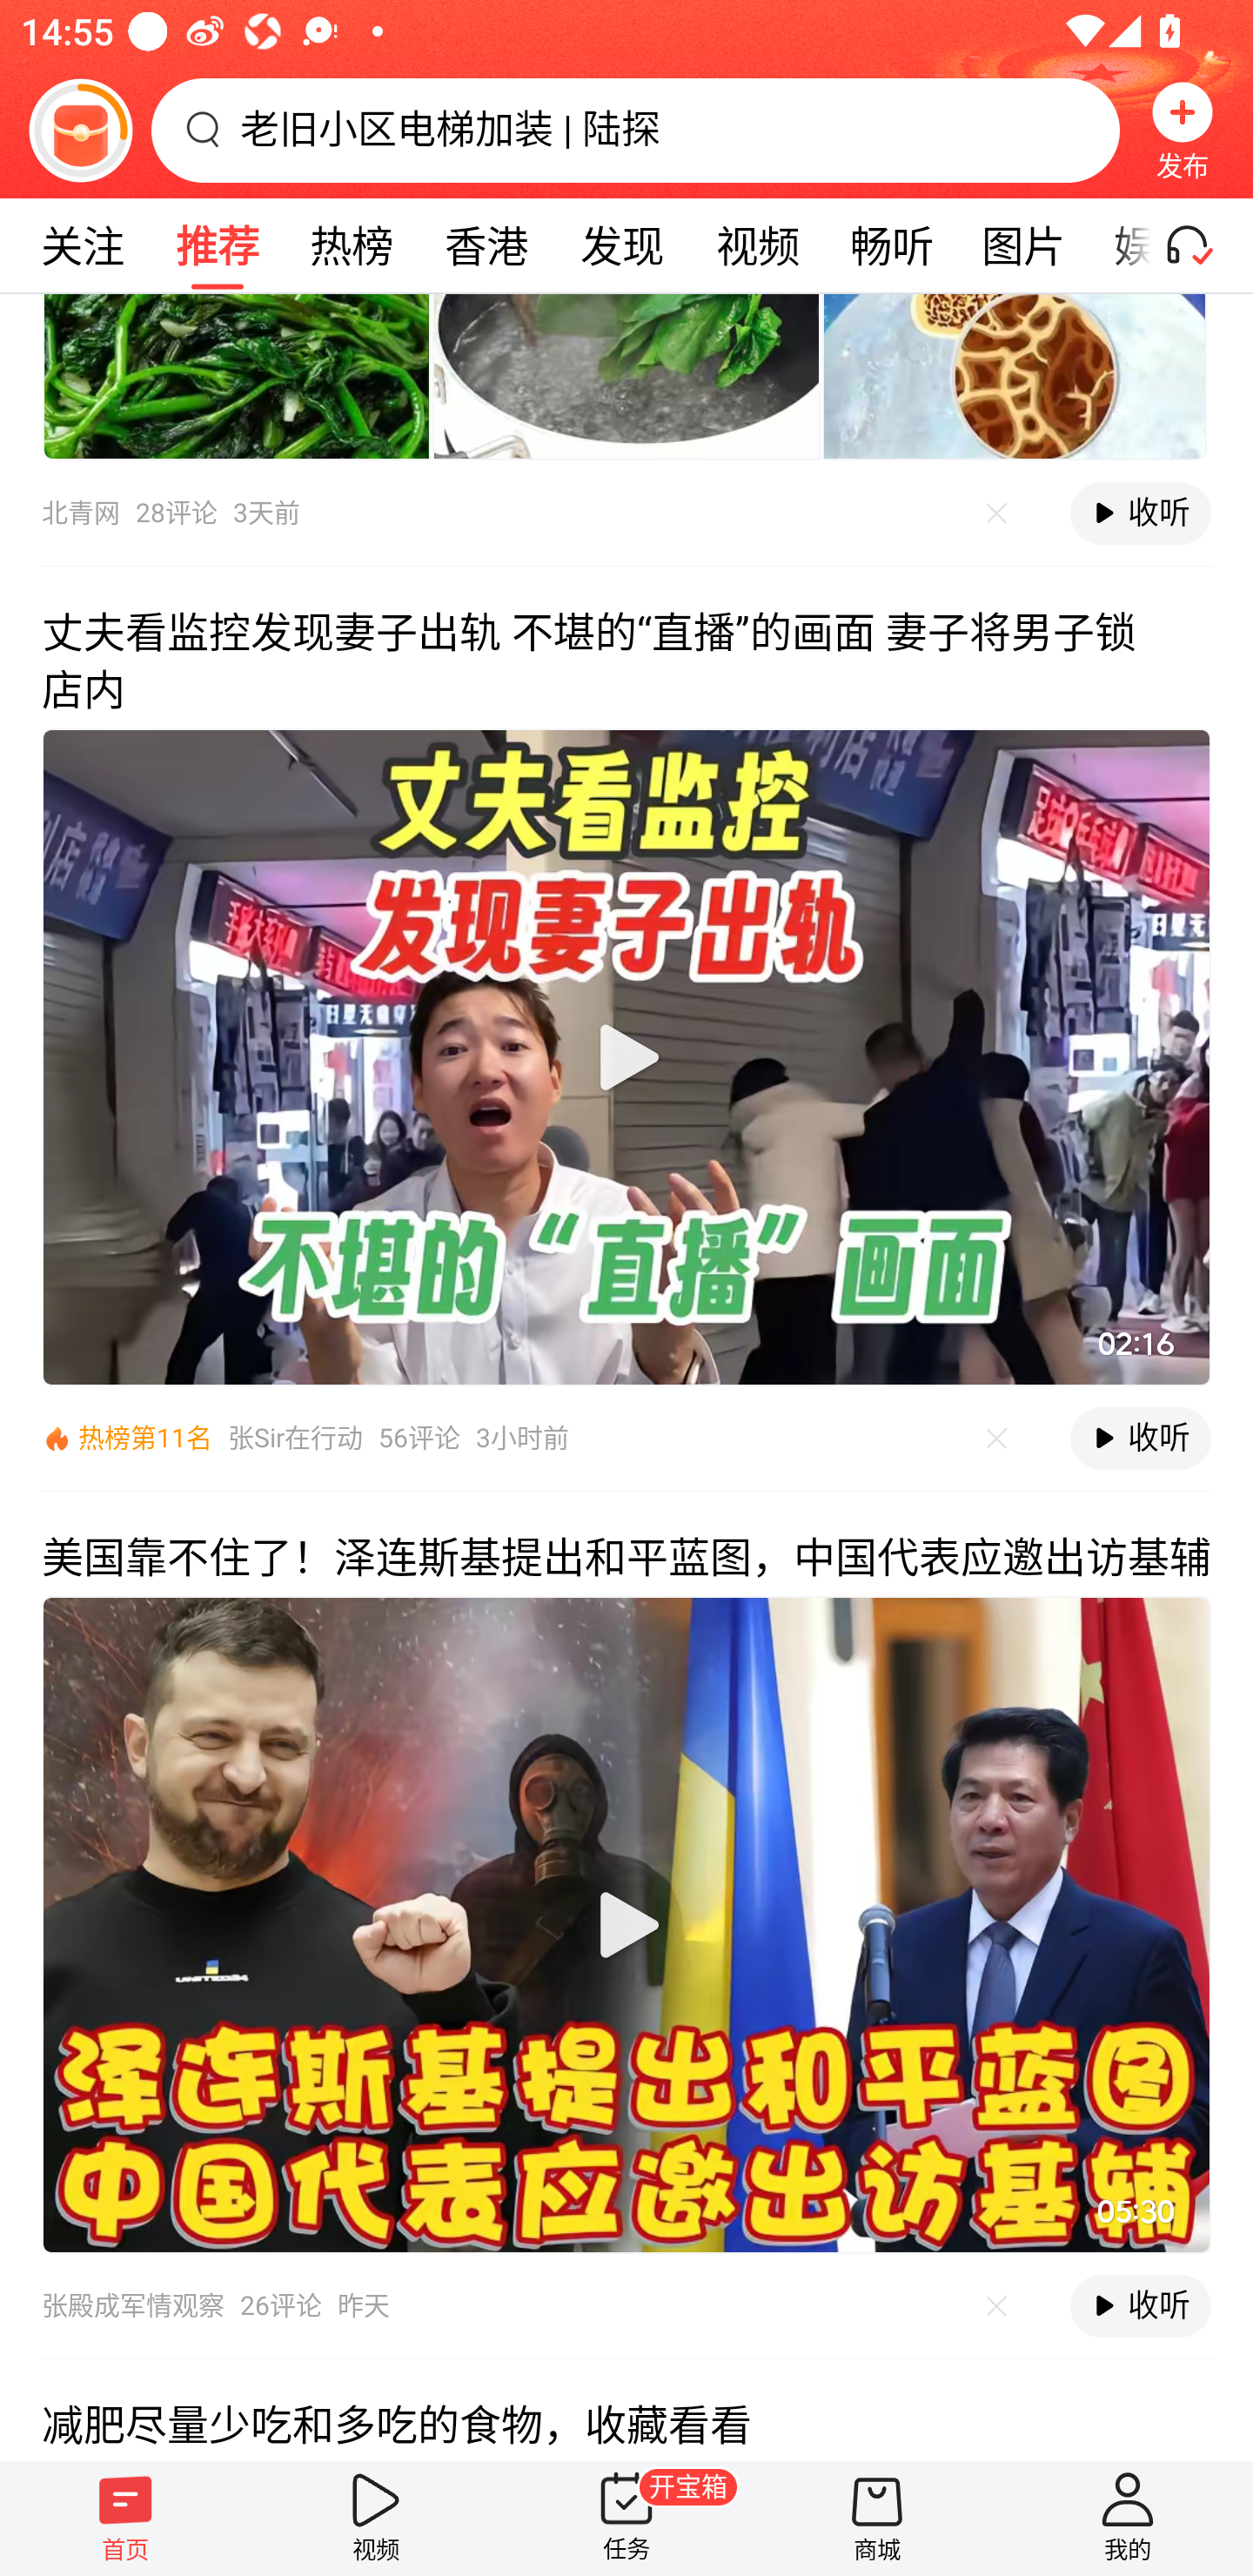  What do you see at coordinates (125, 2518) in the screenshot?
I see `首页` at bounding box center [125, 2518].